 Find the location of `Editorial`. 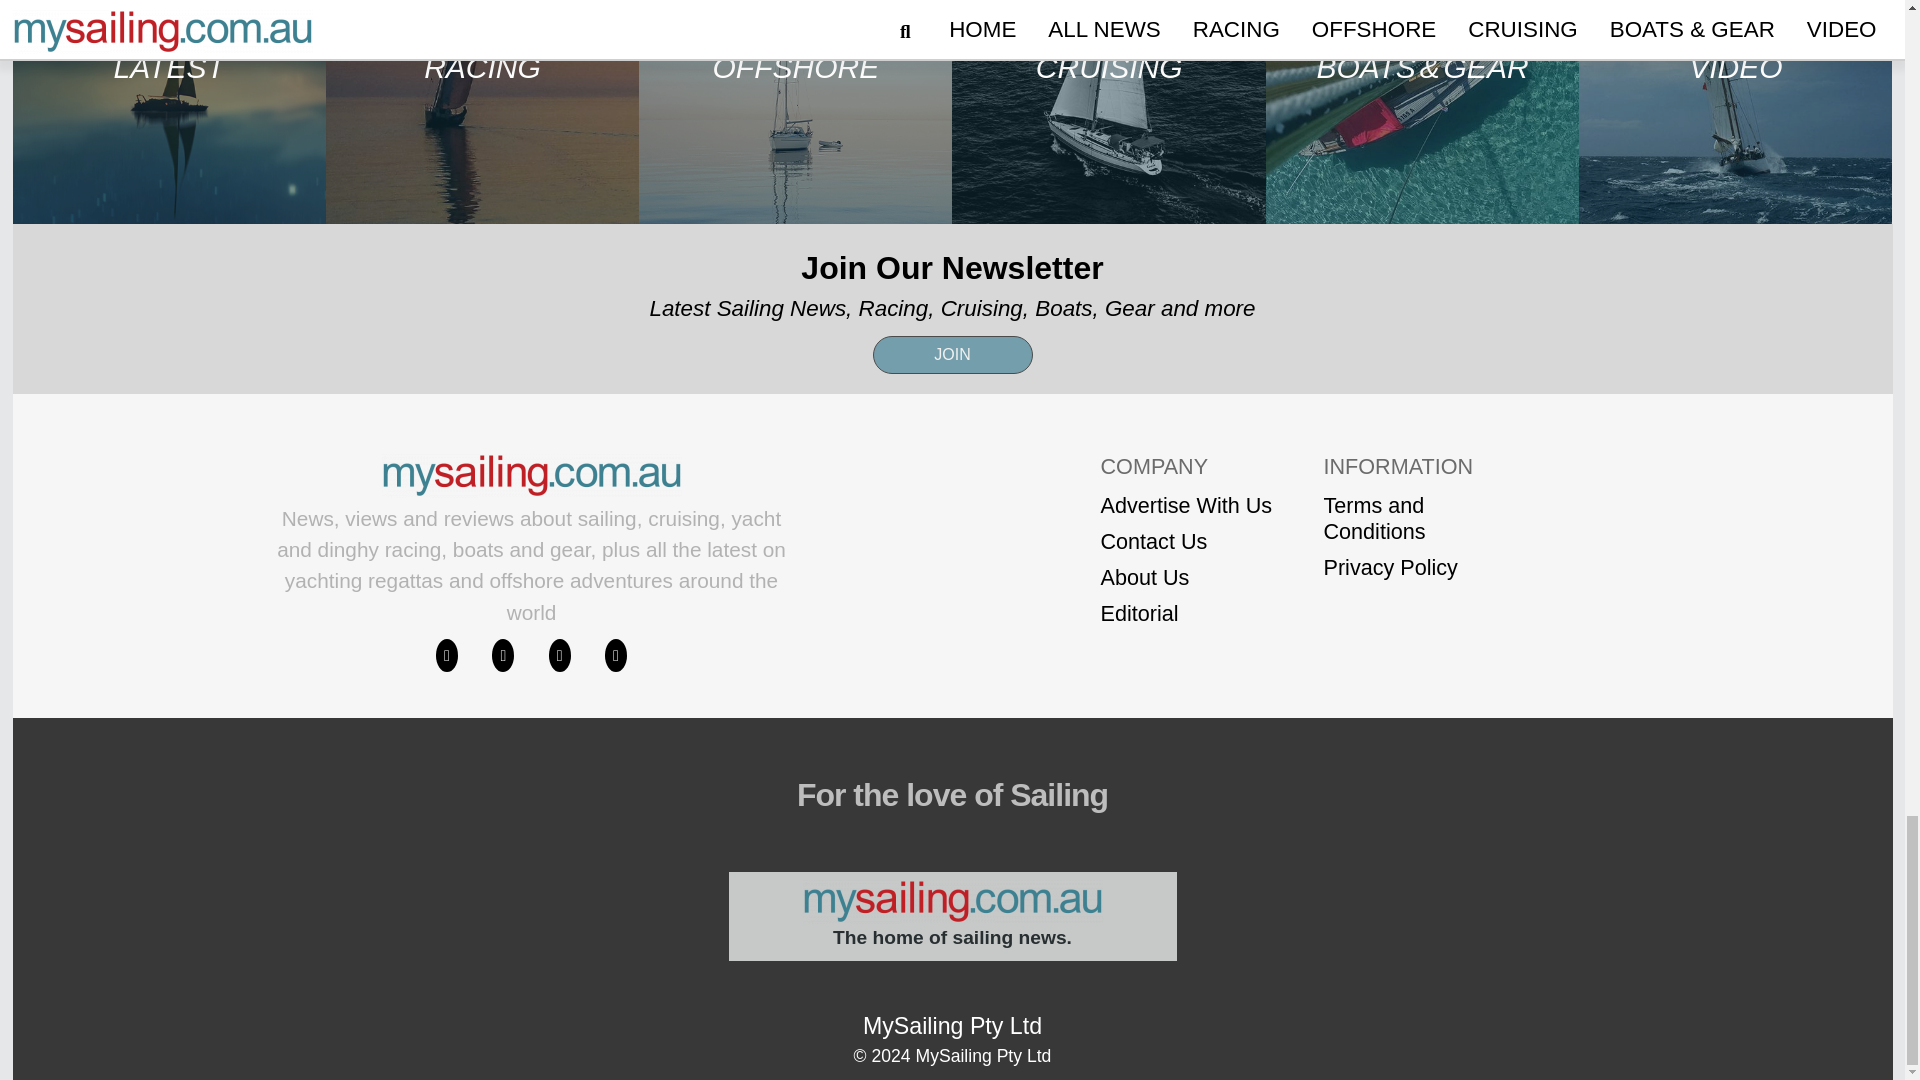

Editorial is located at coordinates (1186, 614).